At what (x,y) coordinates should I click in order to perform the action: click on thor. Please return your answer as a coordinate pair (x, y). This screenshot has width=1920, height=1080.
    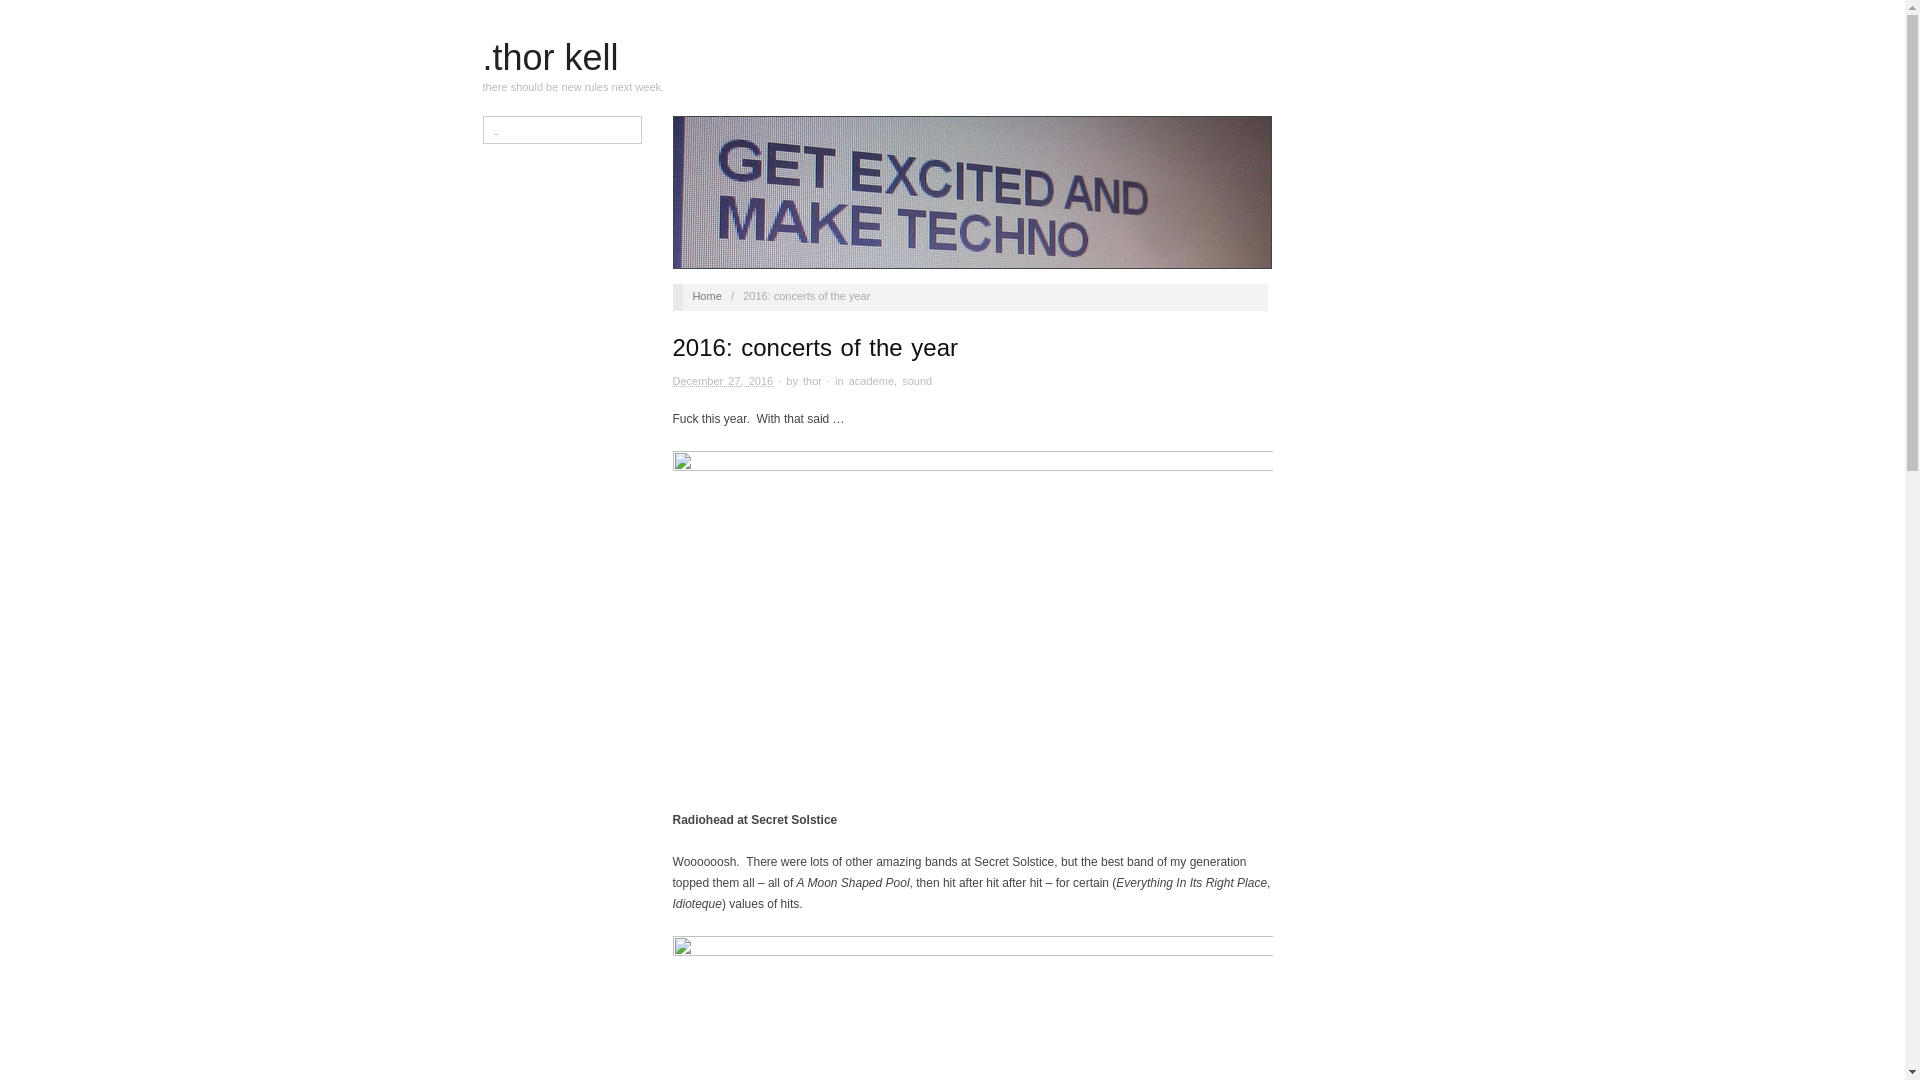
    Looking at the image, I should click on (812, 380).